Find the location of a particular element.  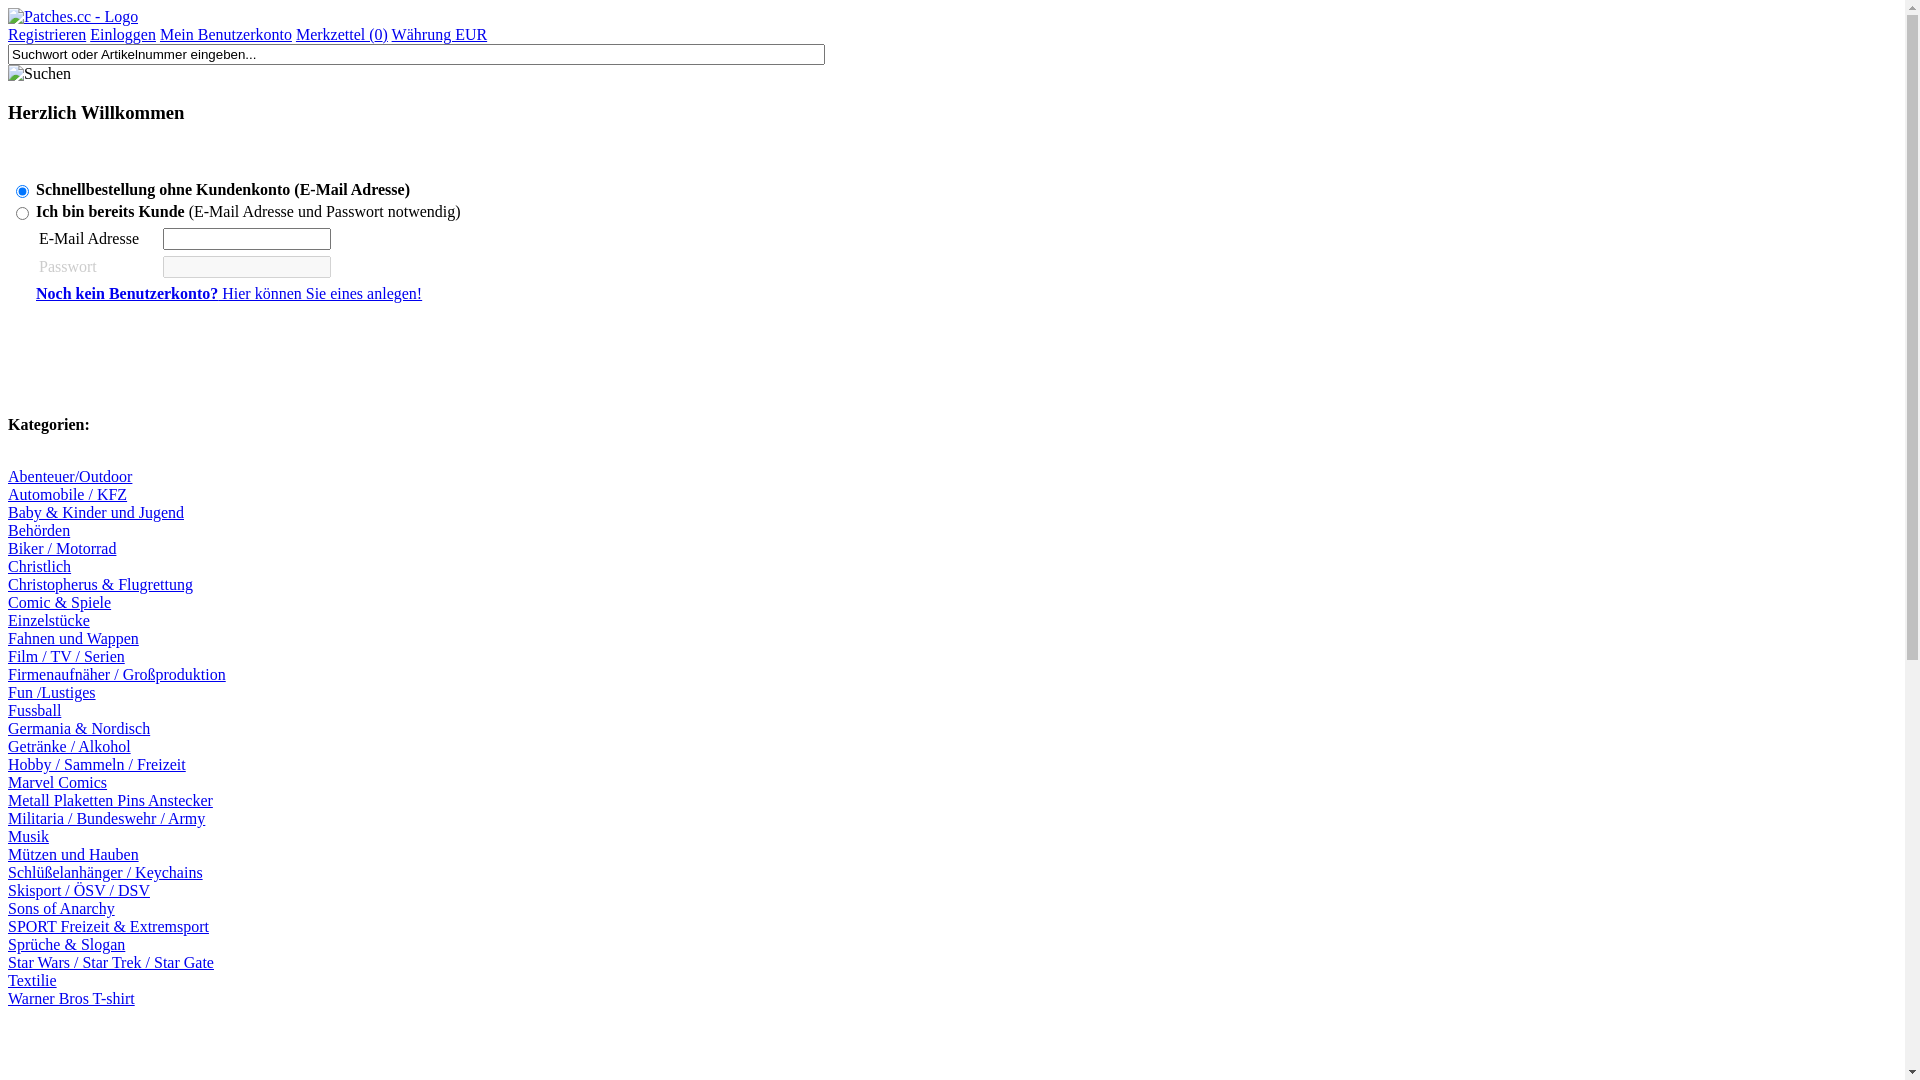

Sons of Anarchy is located at coordinates (62, 908).